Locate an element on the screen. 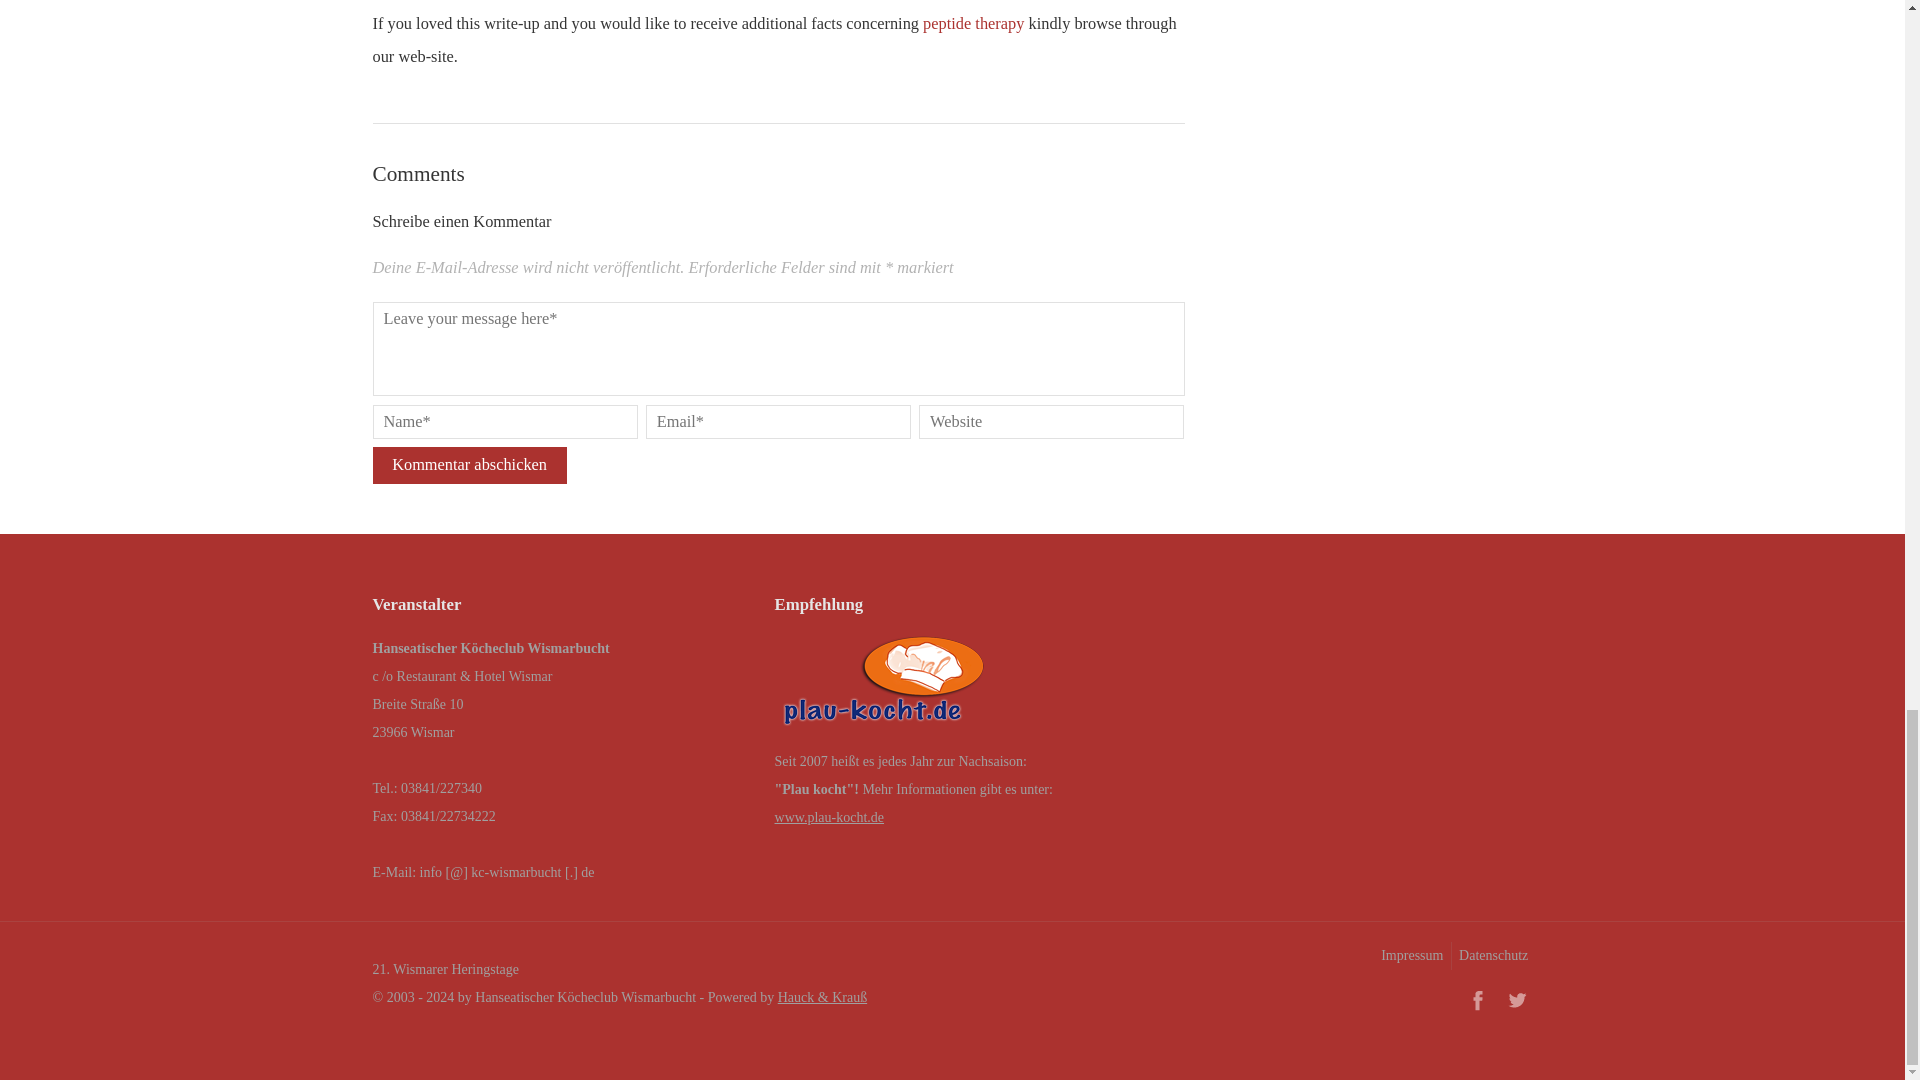  plau-kocht-logo is located at coordinates (884, 686).